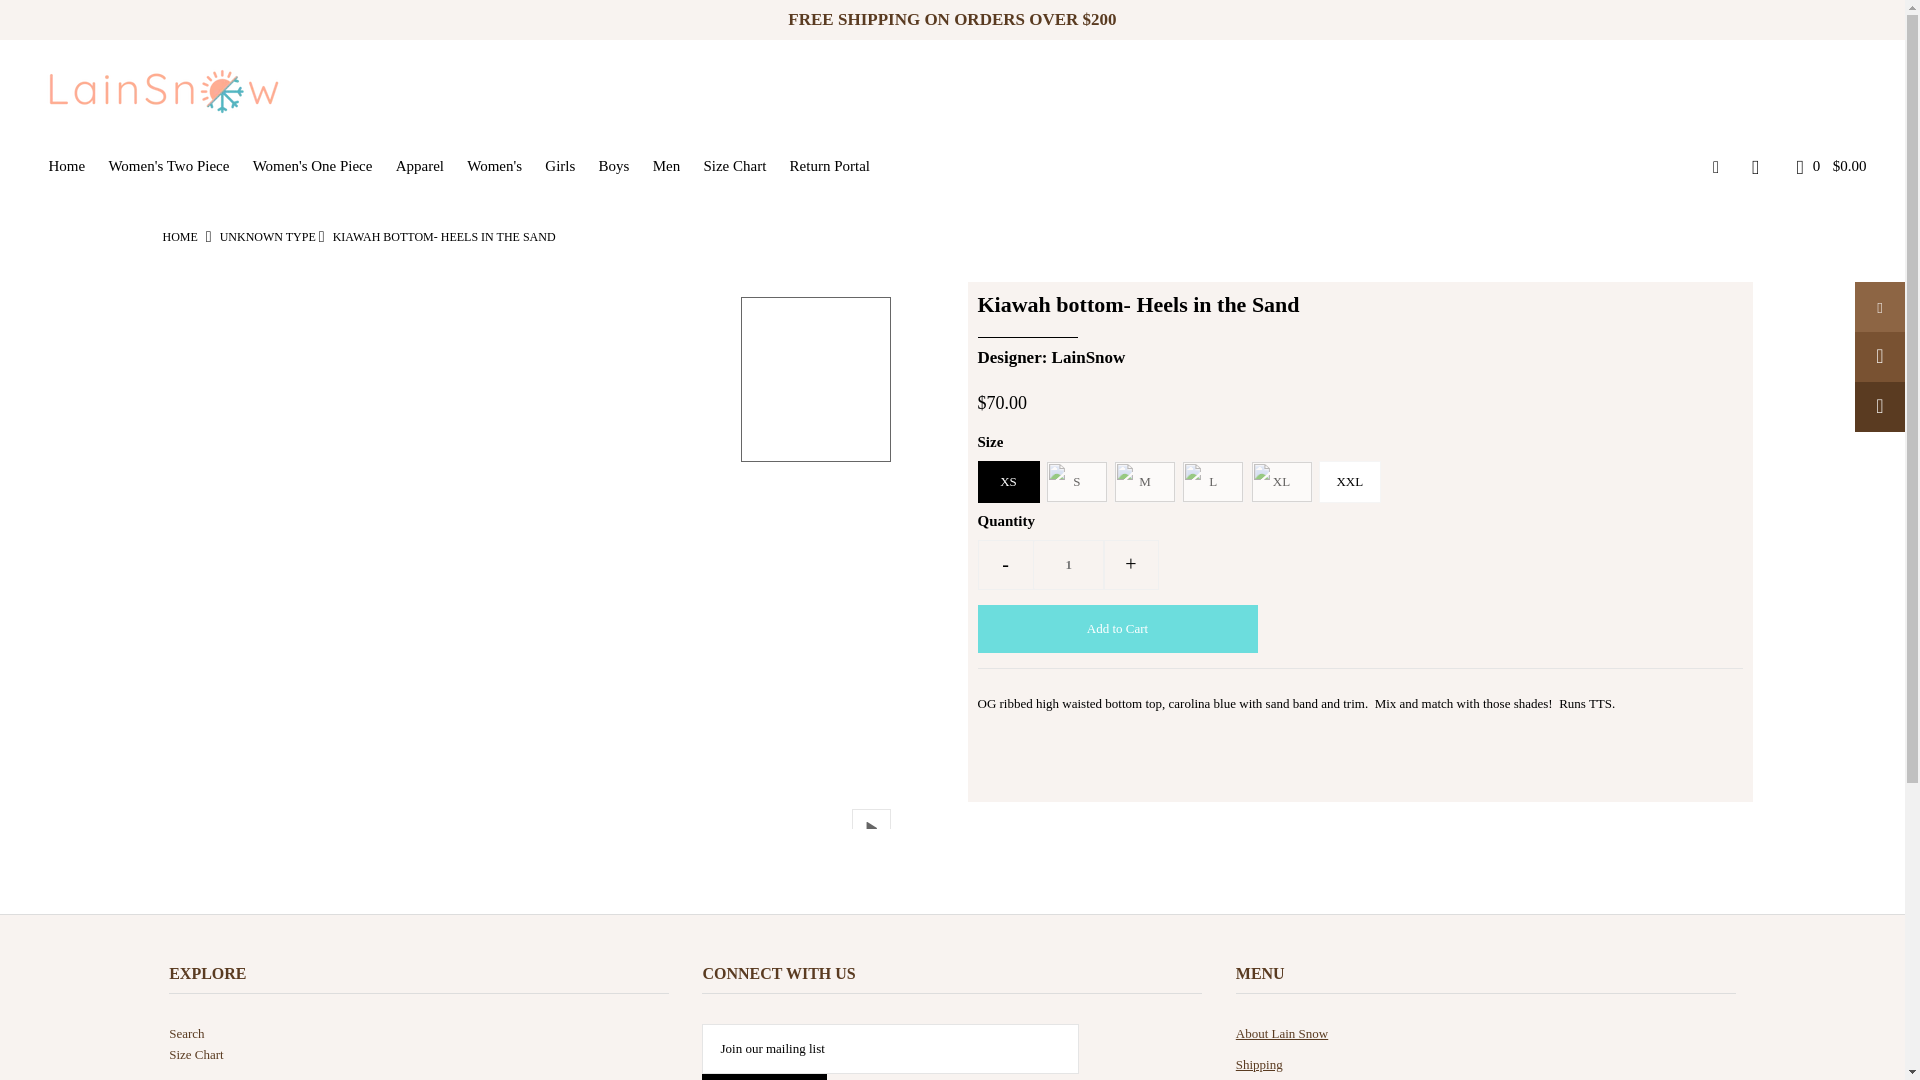  What do you see at coordinates (66, 165) in the screenshot?
I see `Home` at bounding box center [66, 165].